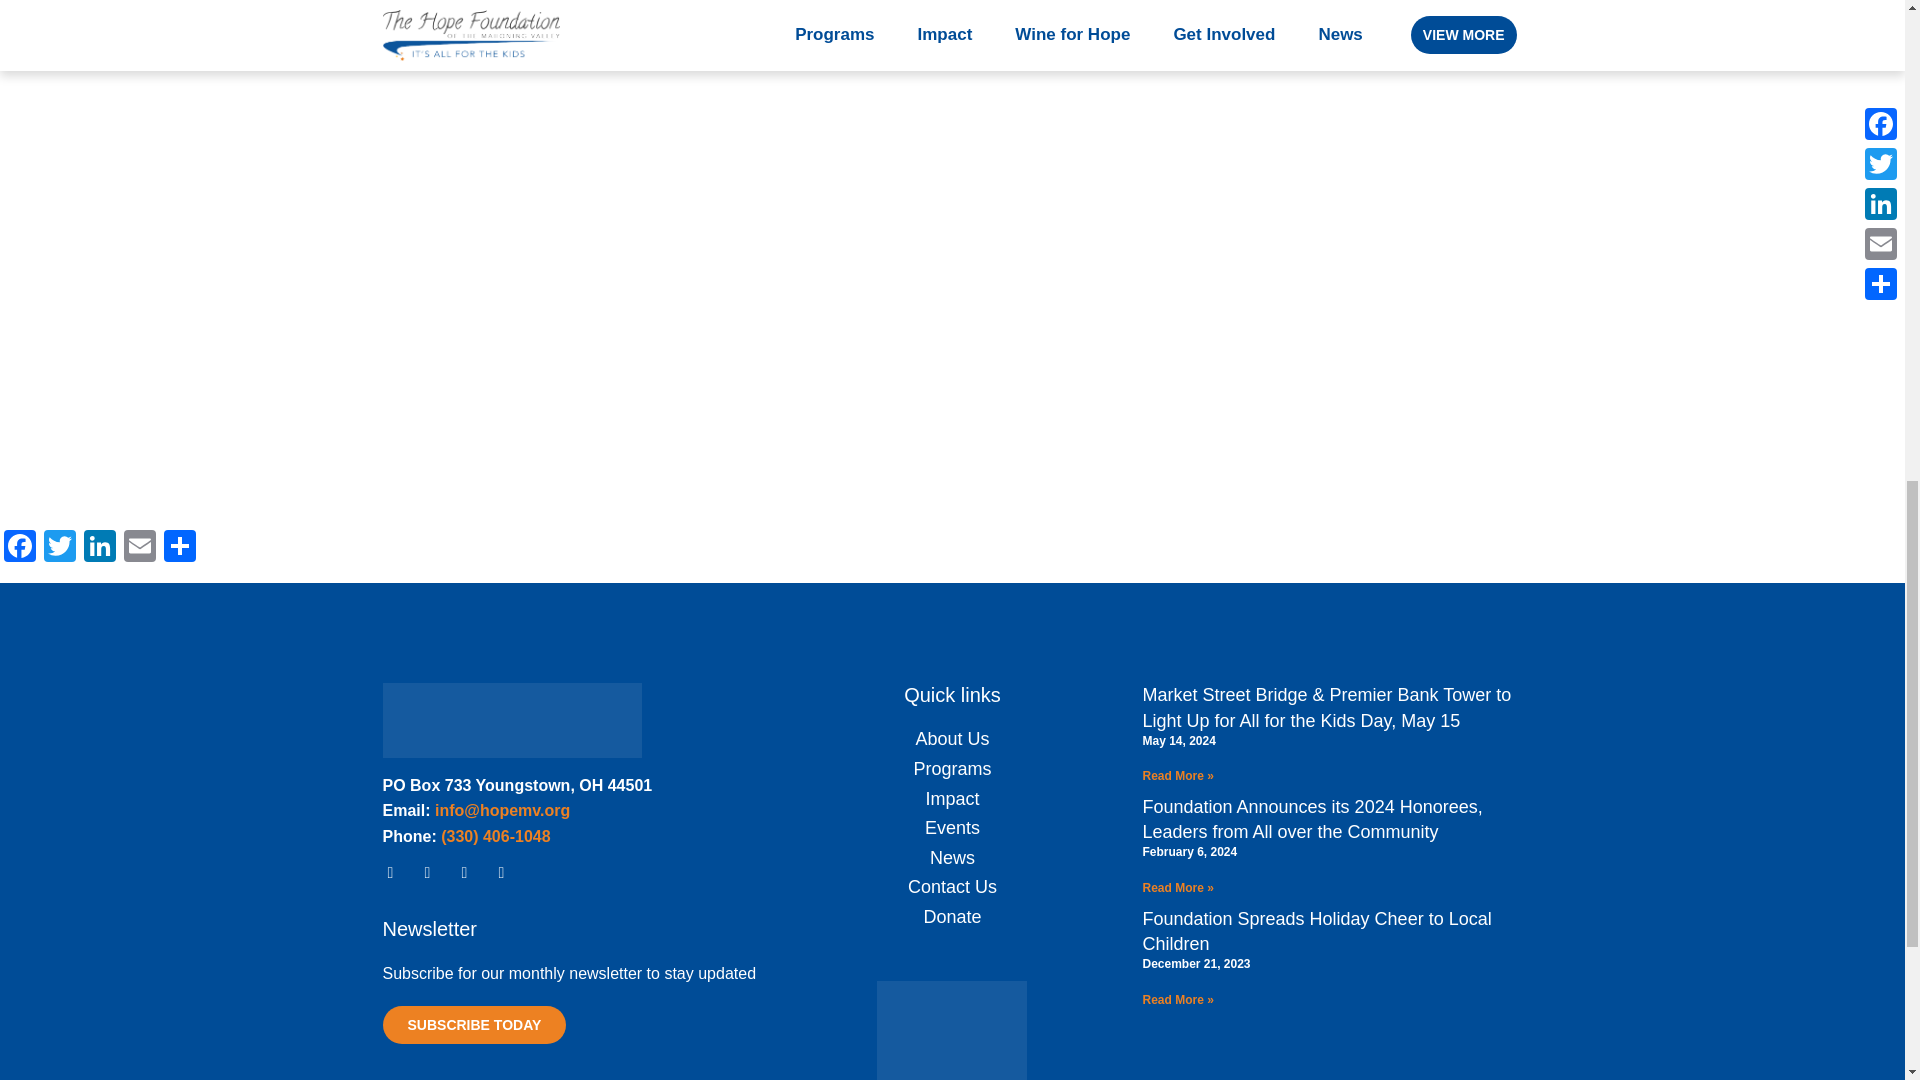 The image size is (1920, 1080). What do you see at coordinates (100, 548) in the screenshot?
I see `LinkedIn` at bounding box center [100, 548].